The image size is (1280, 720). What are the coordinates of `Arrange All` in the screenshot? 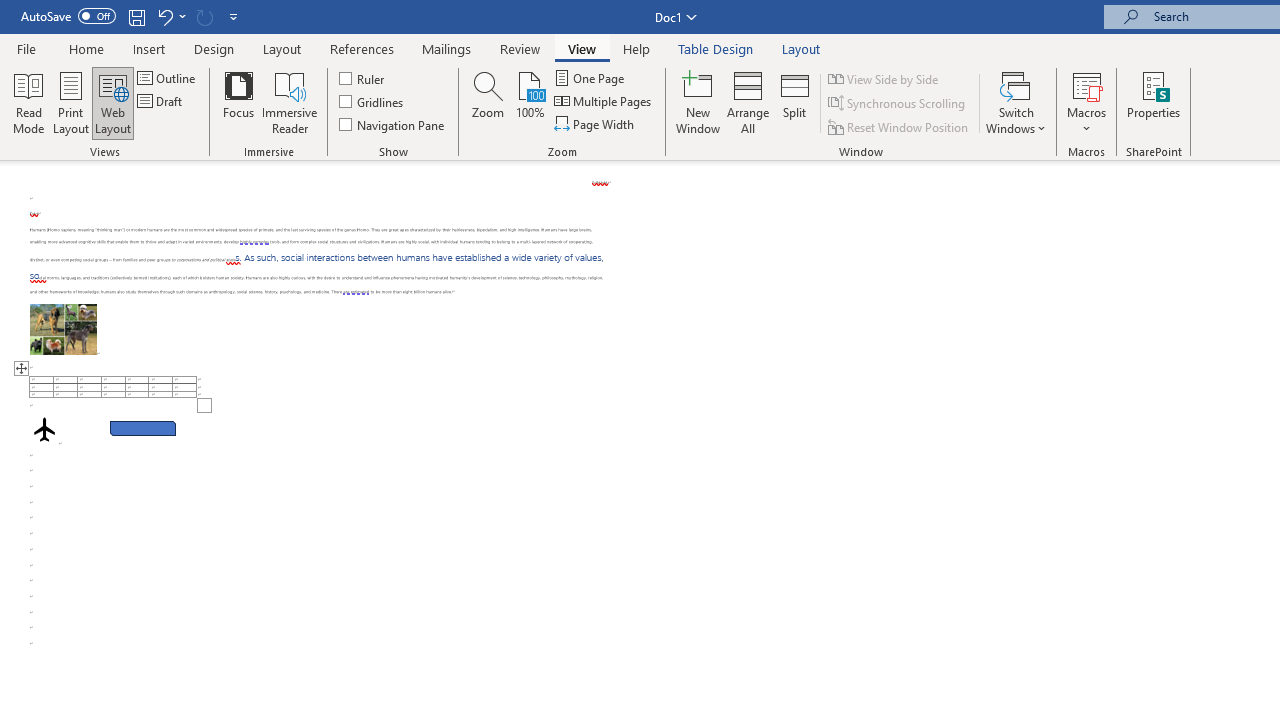 It's located at (748, 102).